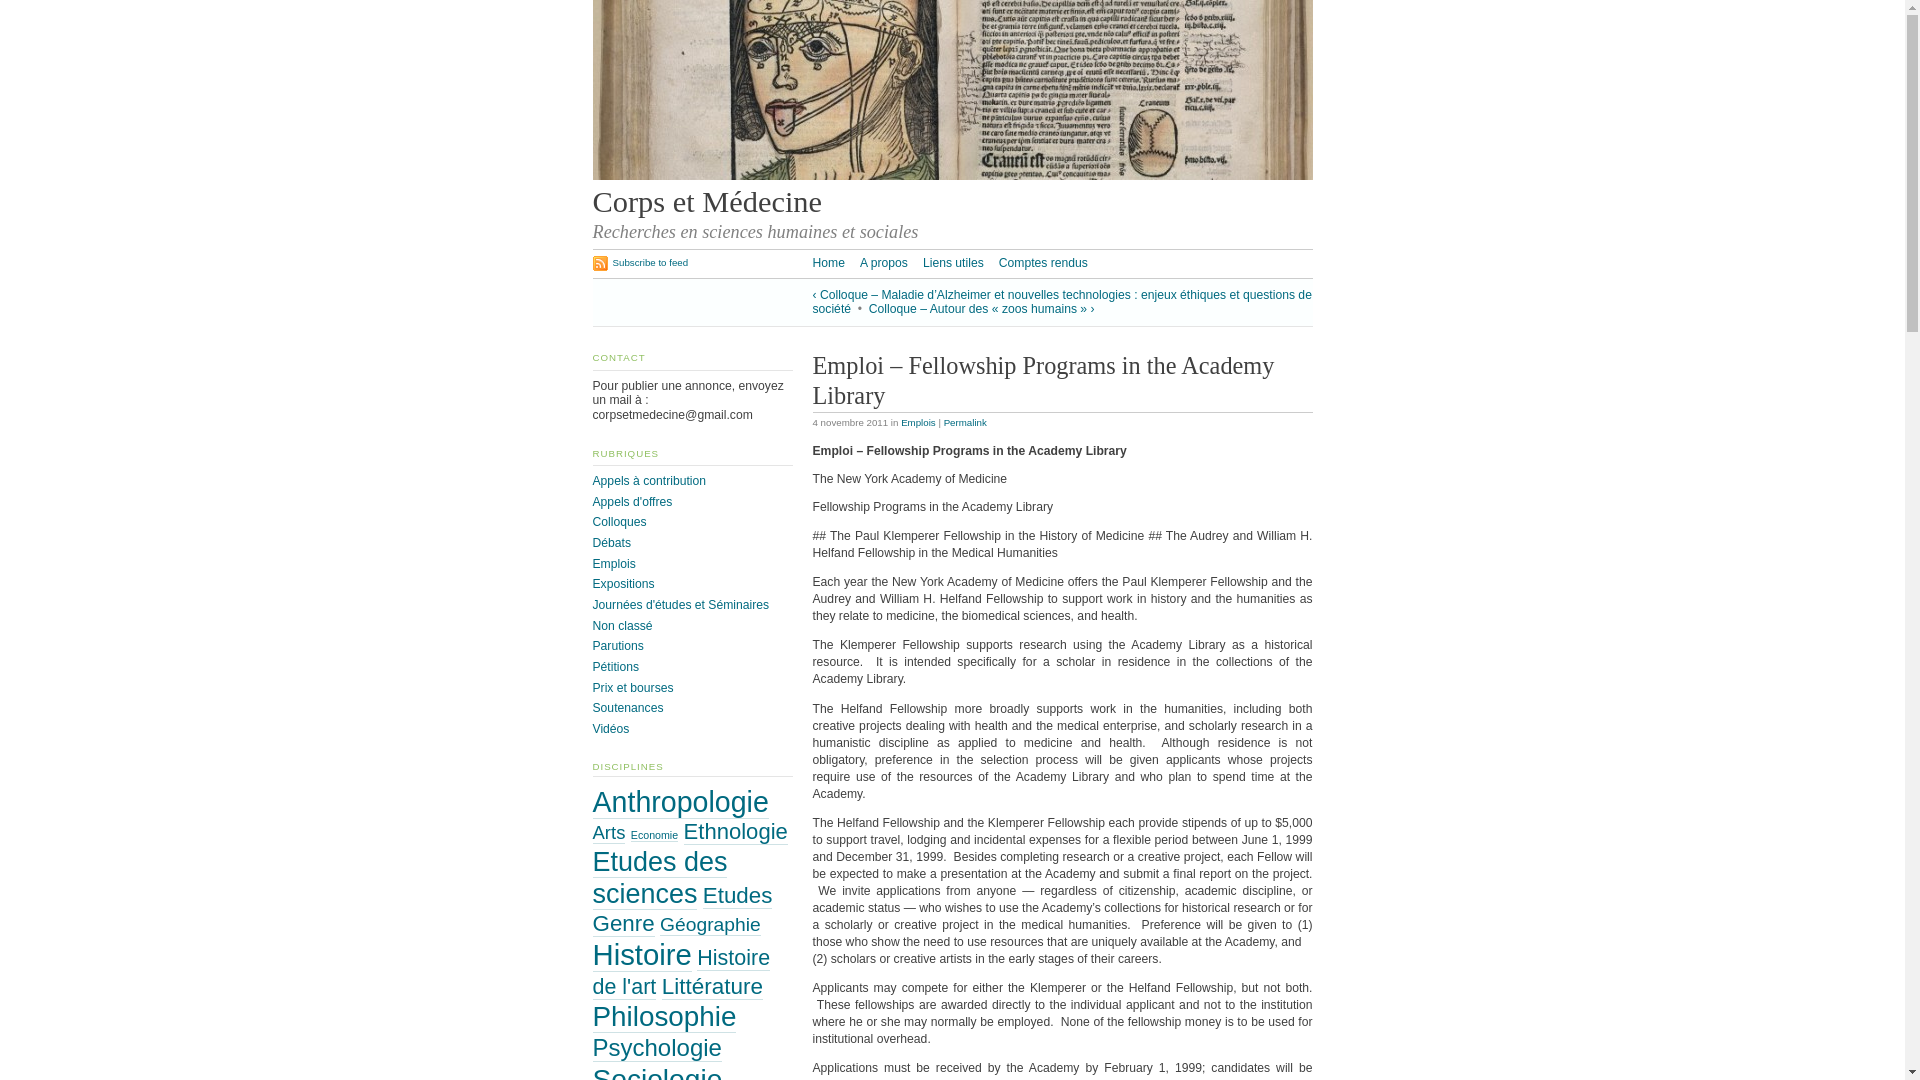 This screenshot has height=1080, width=1920. I want to click on Soutenances, so click(626, 707).